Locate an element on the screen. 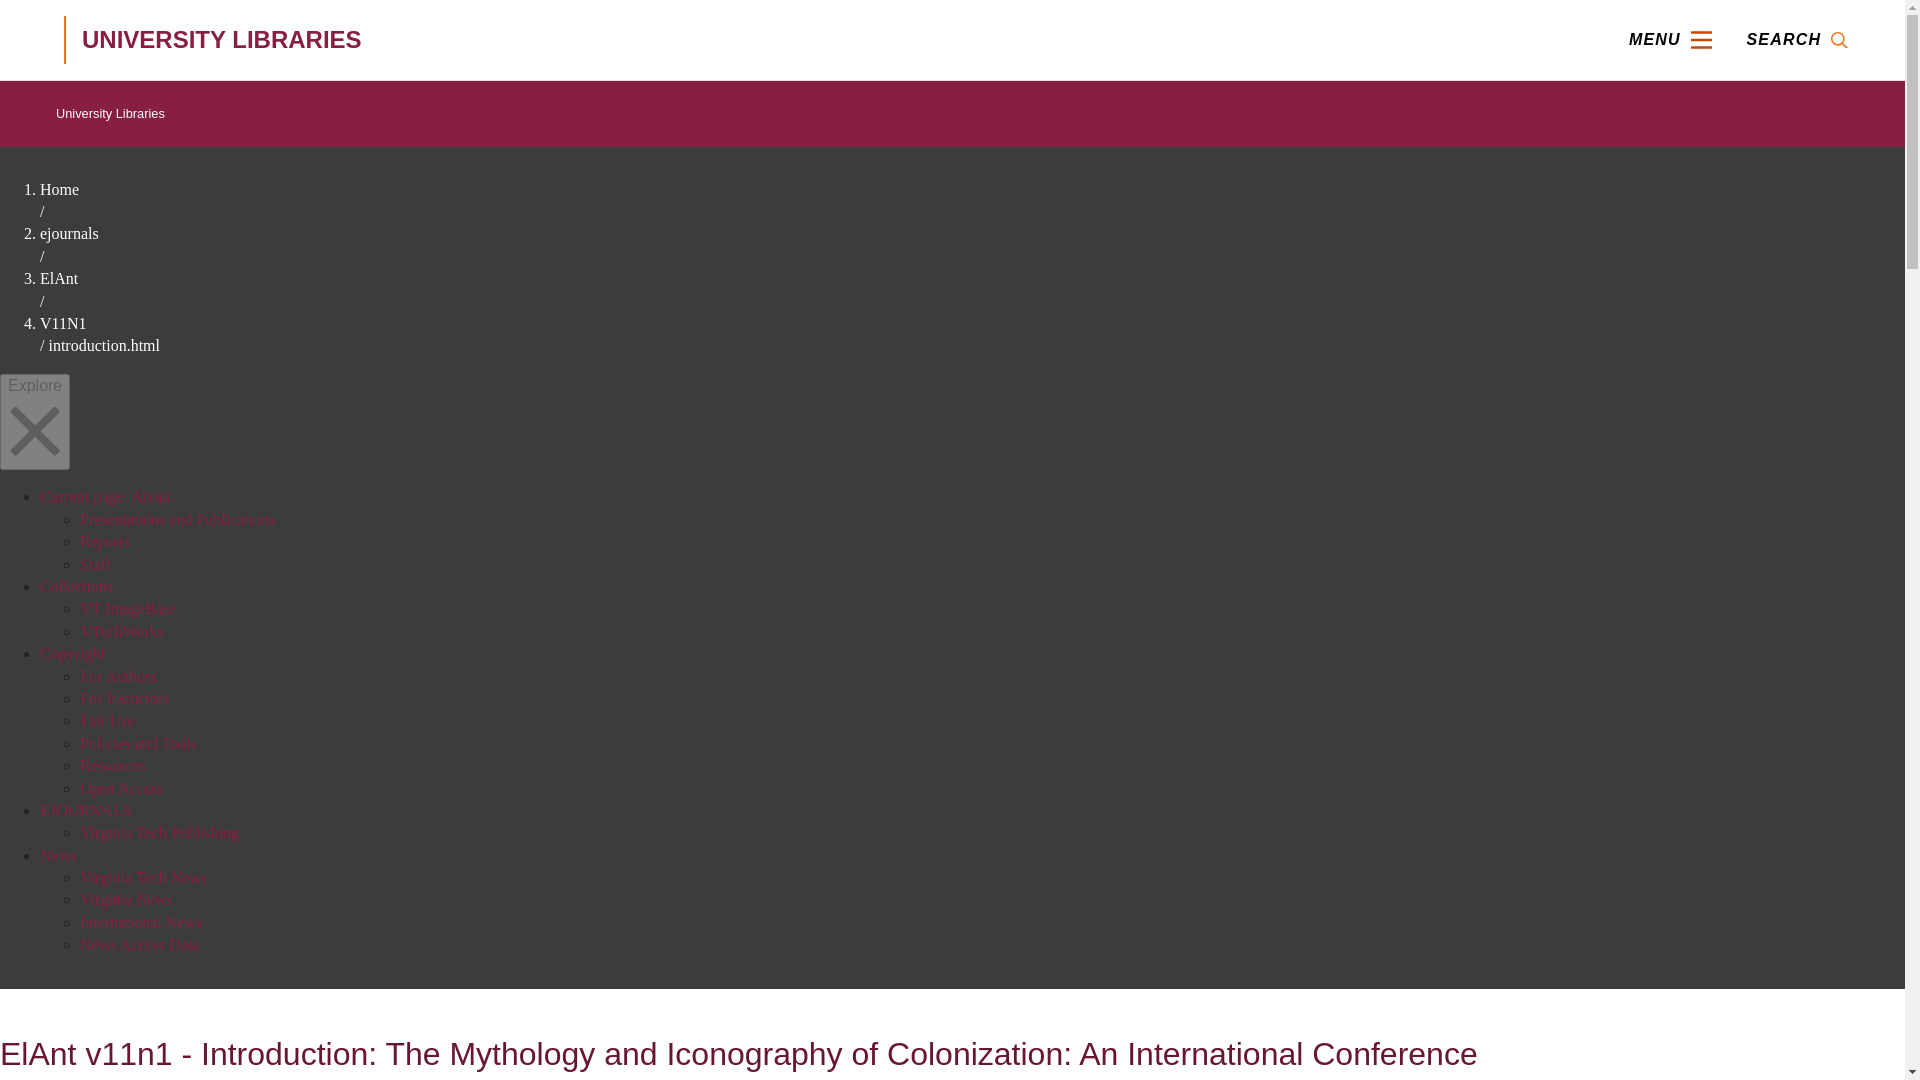 The height and width of the screenshot is (1080, 1920). ejournals is located at coordinates (70, 232).